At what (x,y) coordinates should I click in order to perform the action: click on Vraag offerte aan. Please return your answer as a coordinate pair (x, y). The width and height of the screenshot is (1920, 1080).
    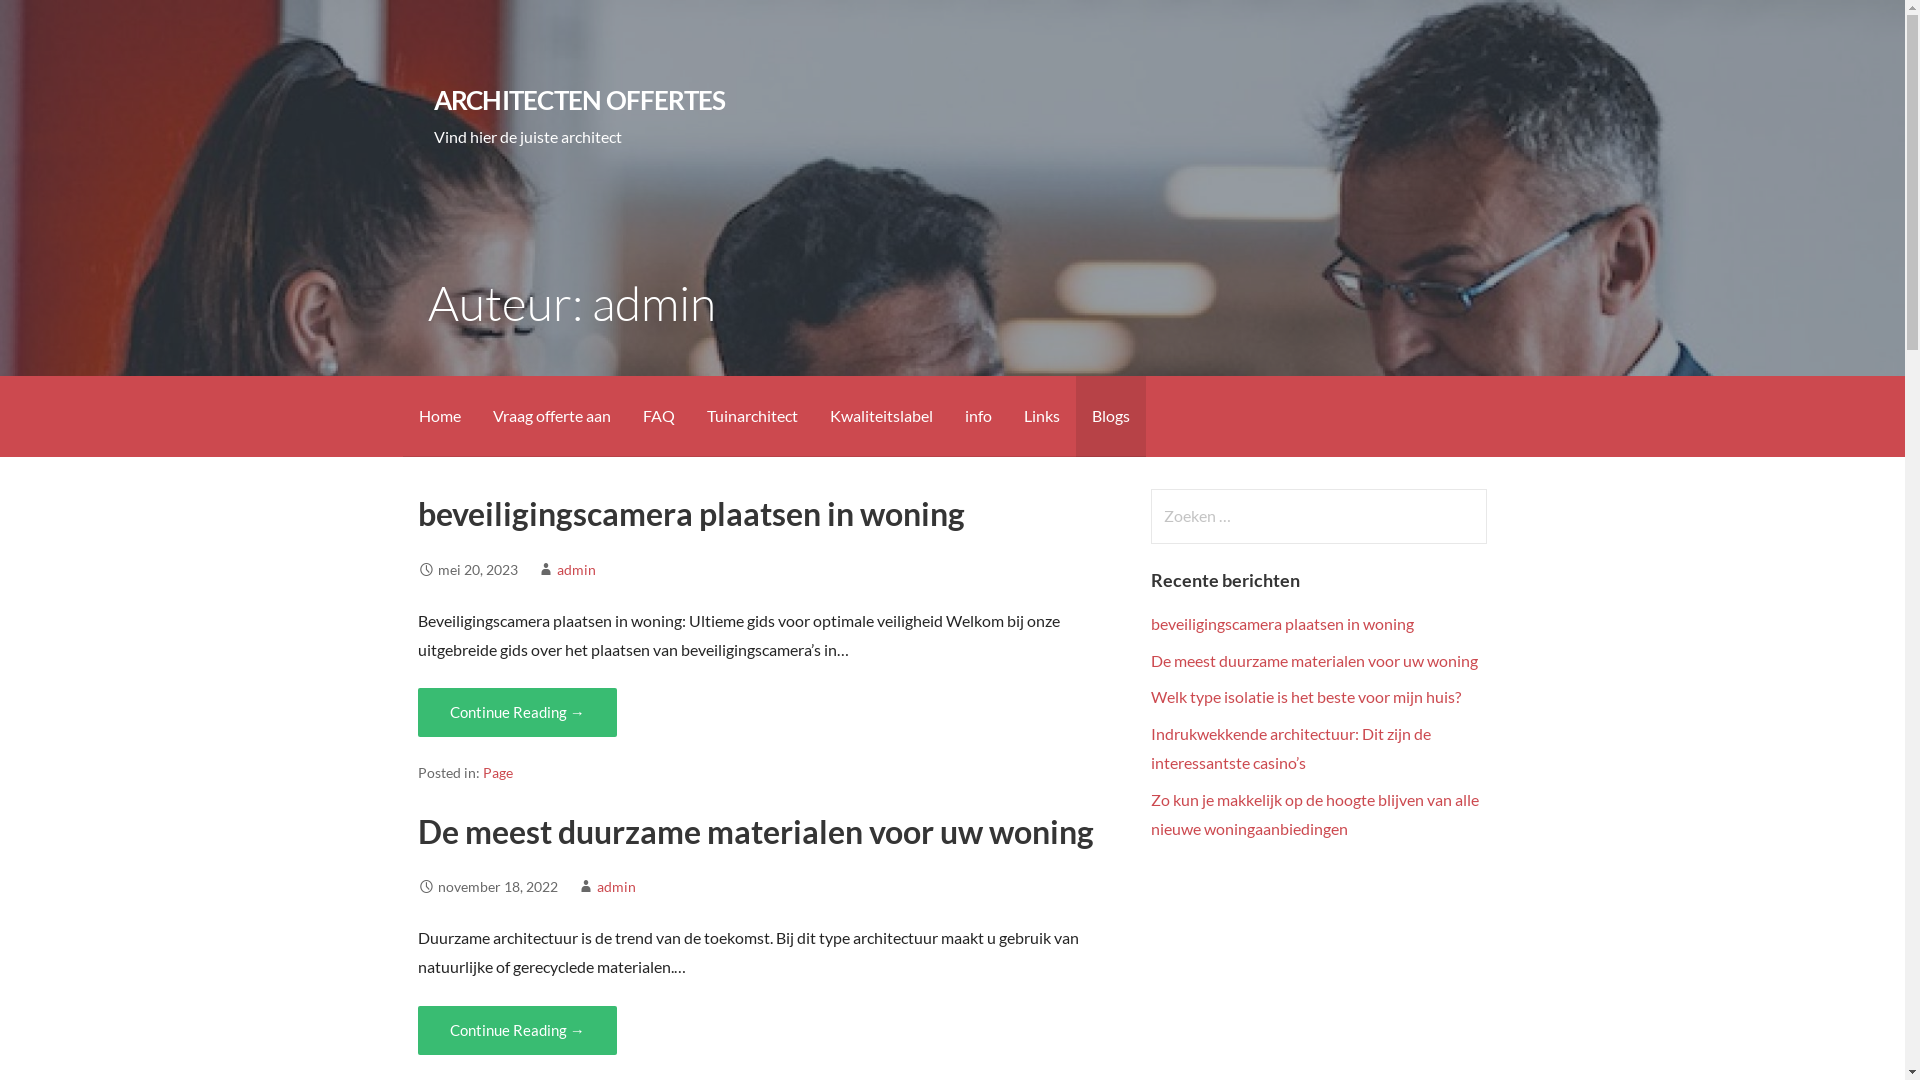
    Looking at the image, I should click on (551, 416).